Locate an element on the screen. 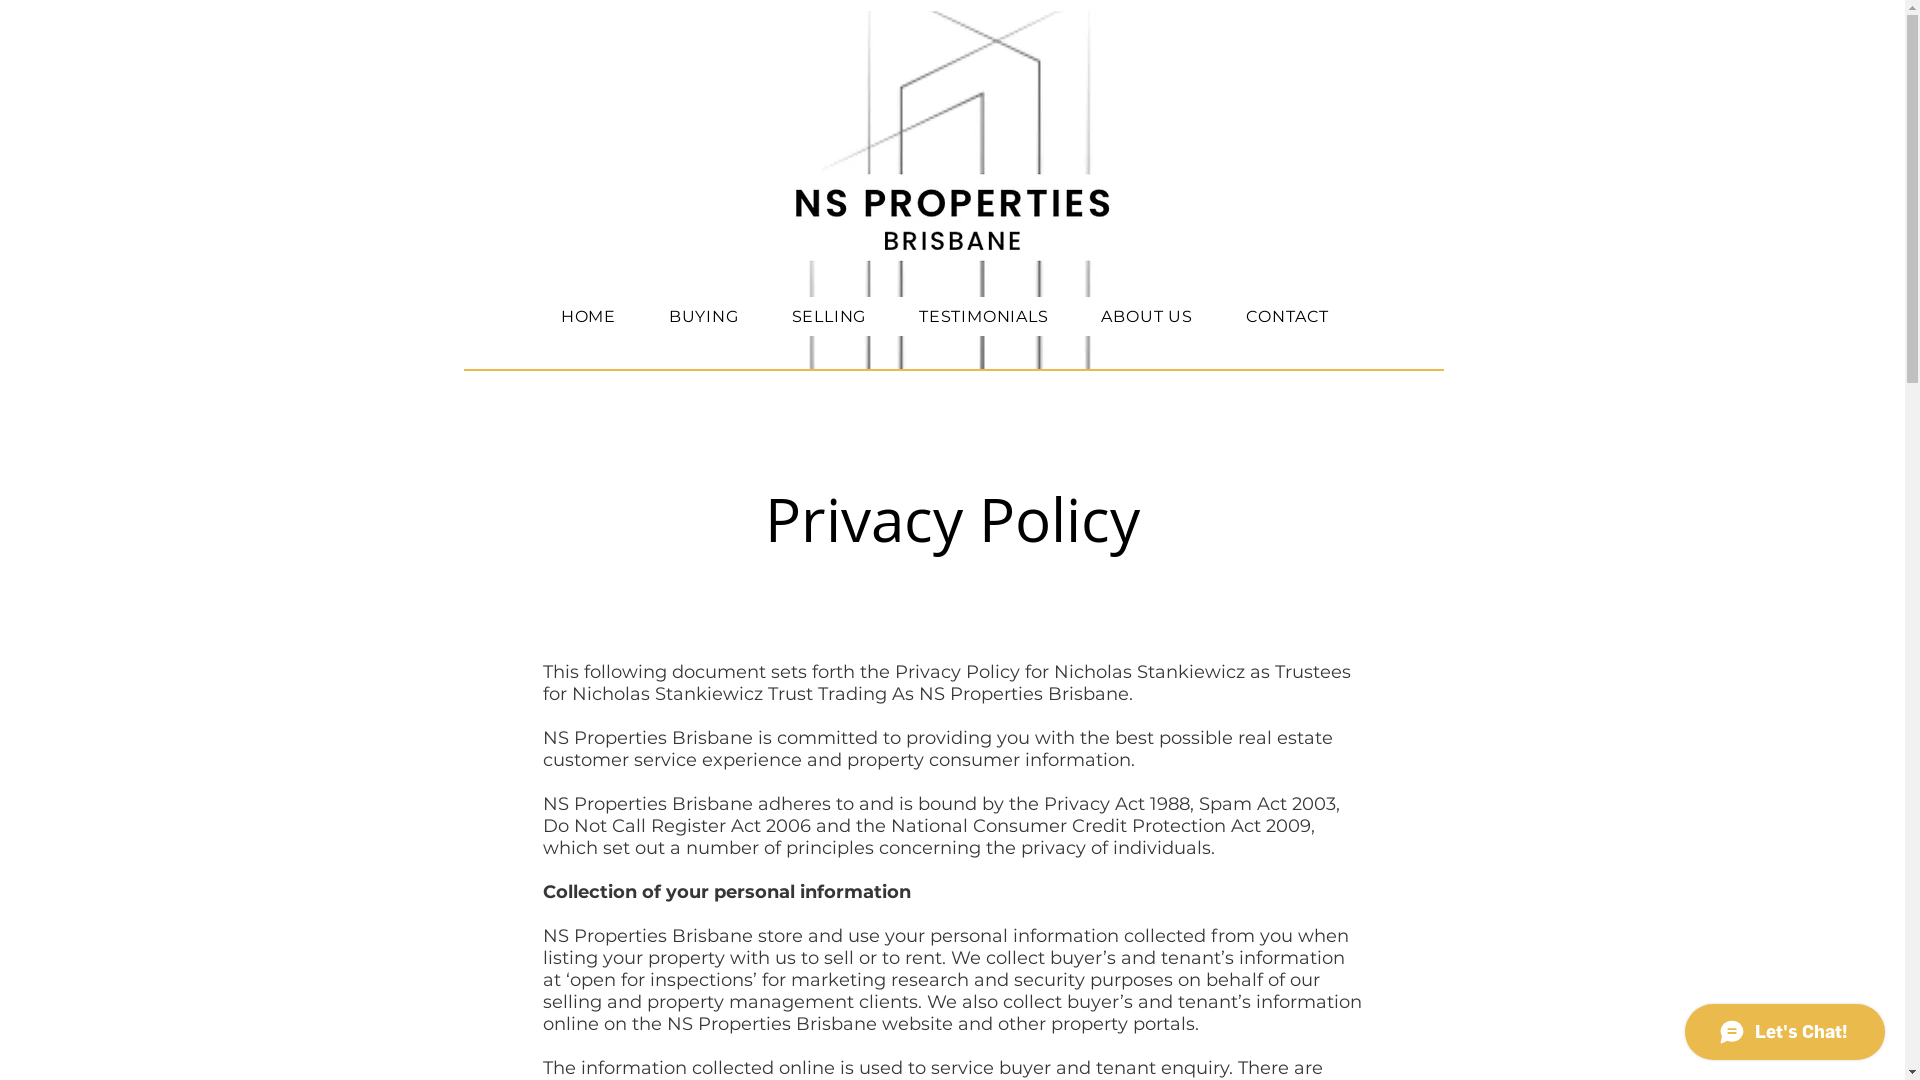  SELLING is located at coordinates (828, 316).